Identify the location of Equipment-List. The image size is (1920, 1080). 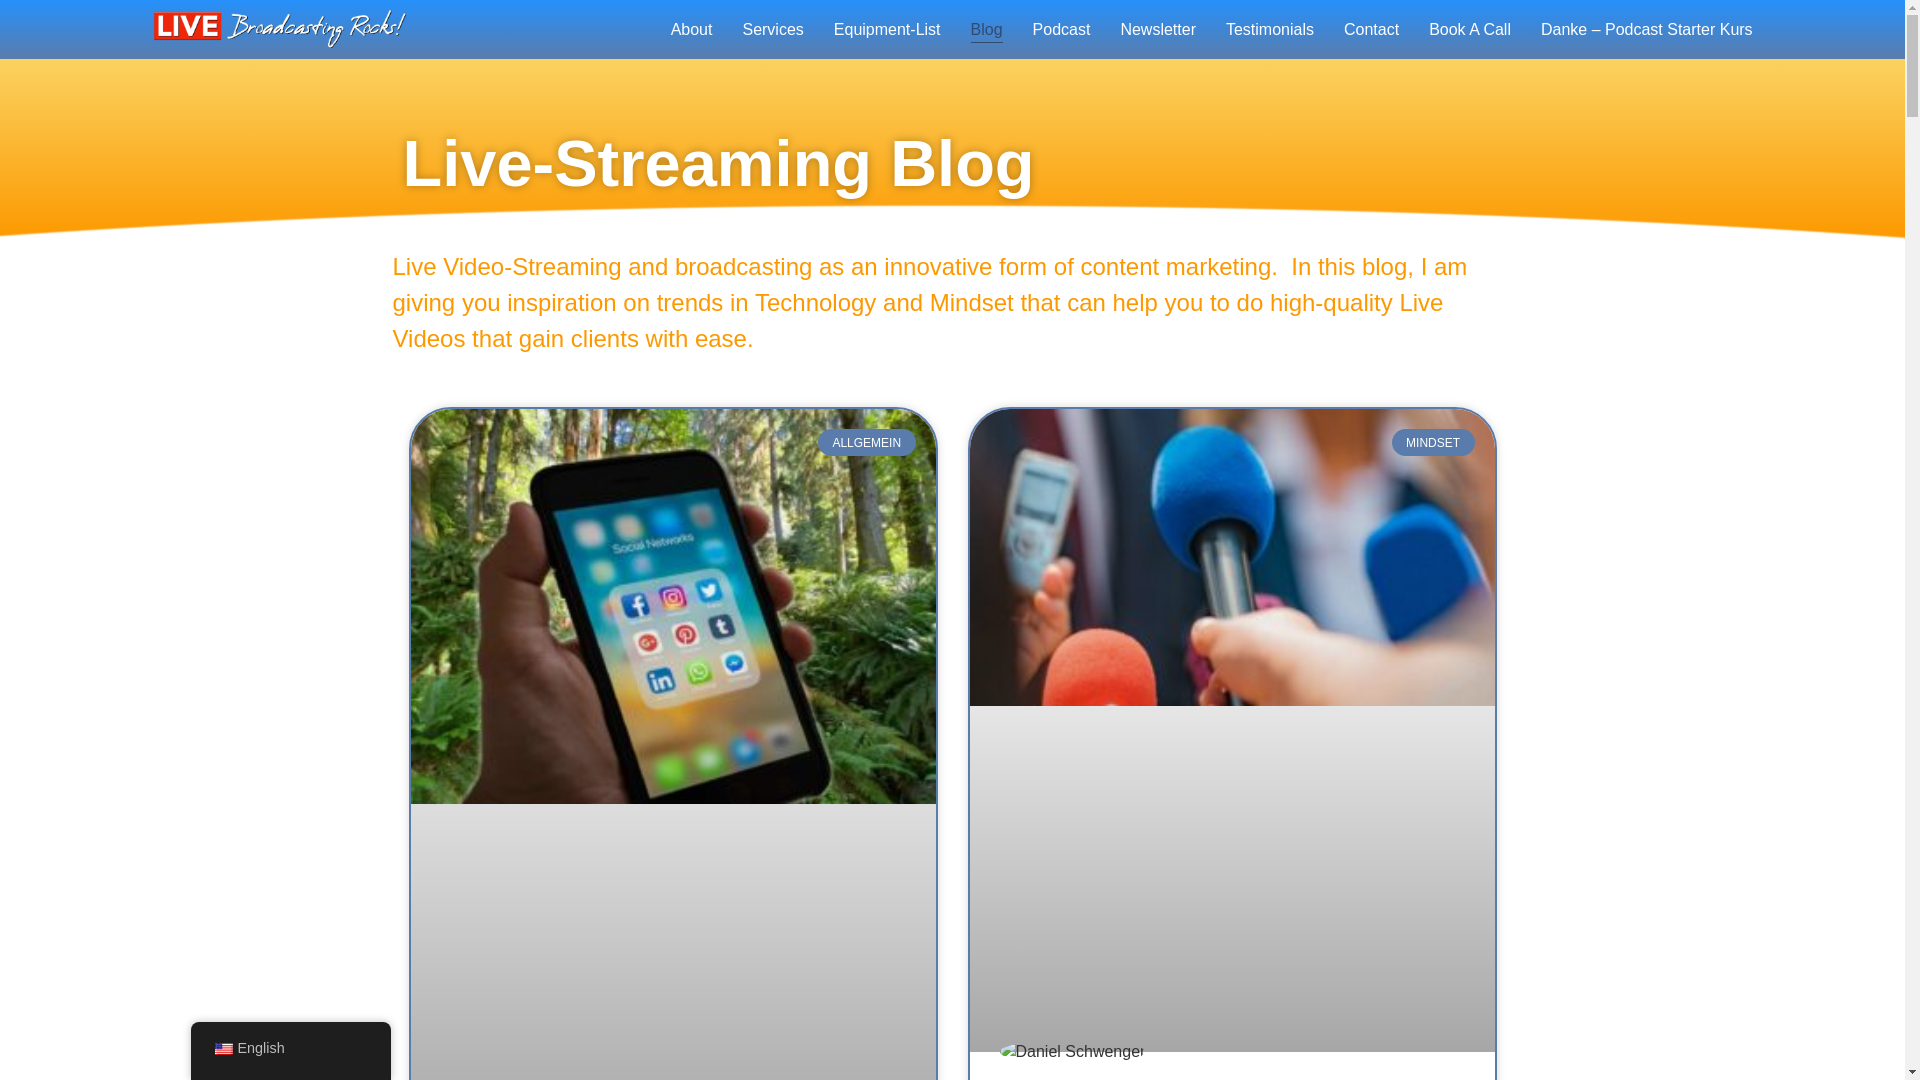
(886, 29).